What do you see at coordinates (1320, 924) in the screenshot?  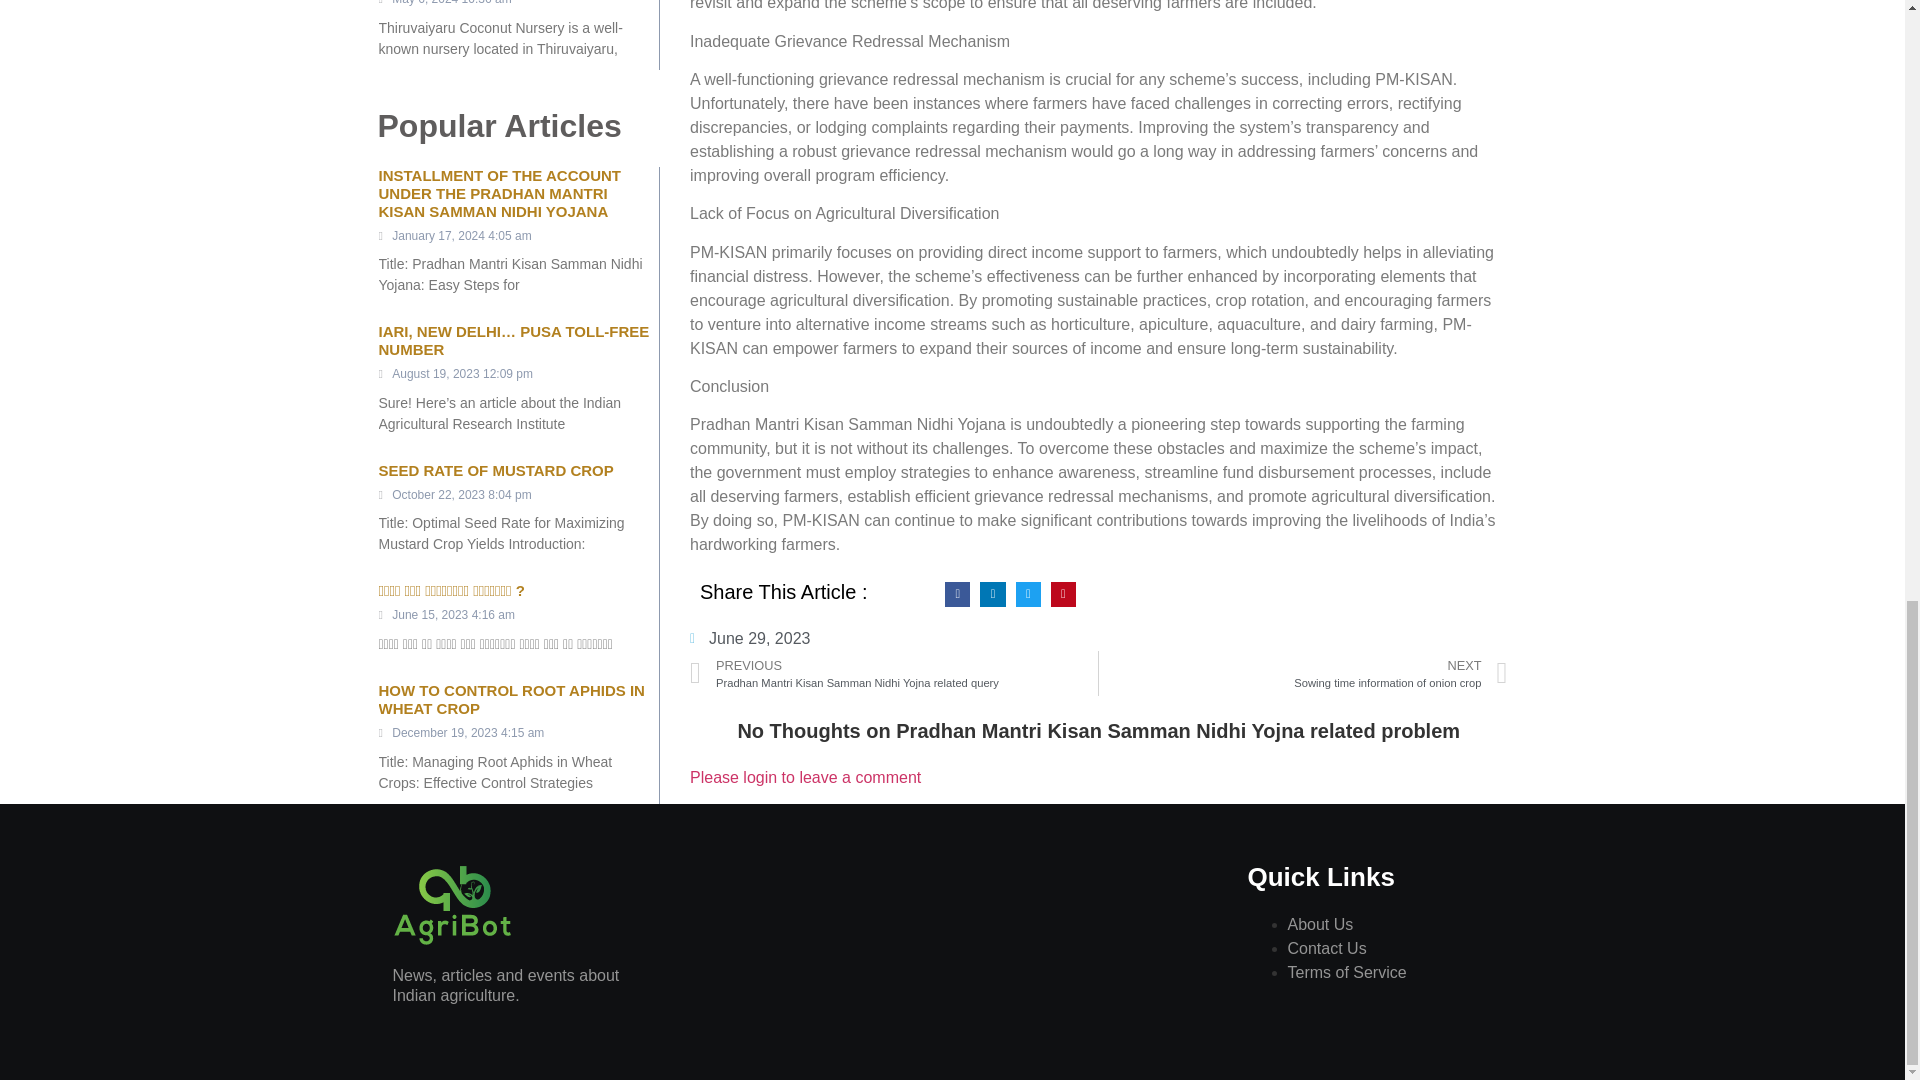 I see `About Us` at bounding box center [1320, 924].